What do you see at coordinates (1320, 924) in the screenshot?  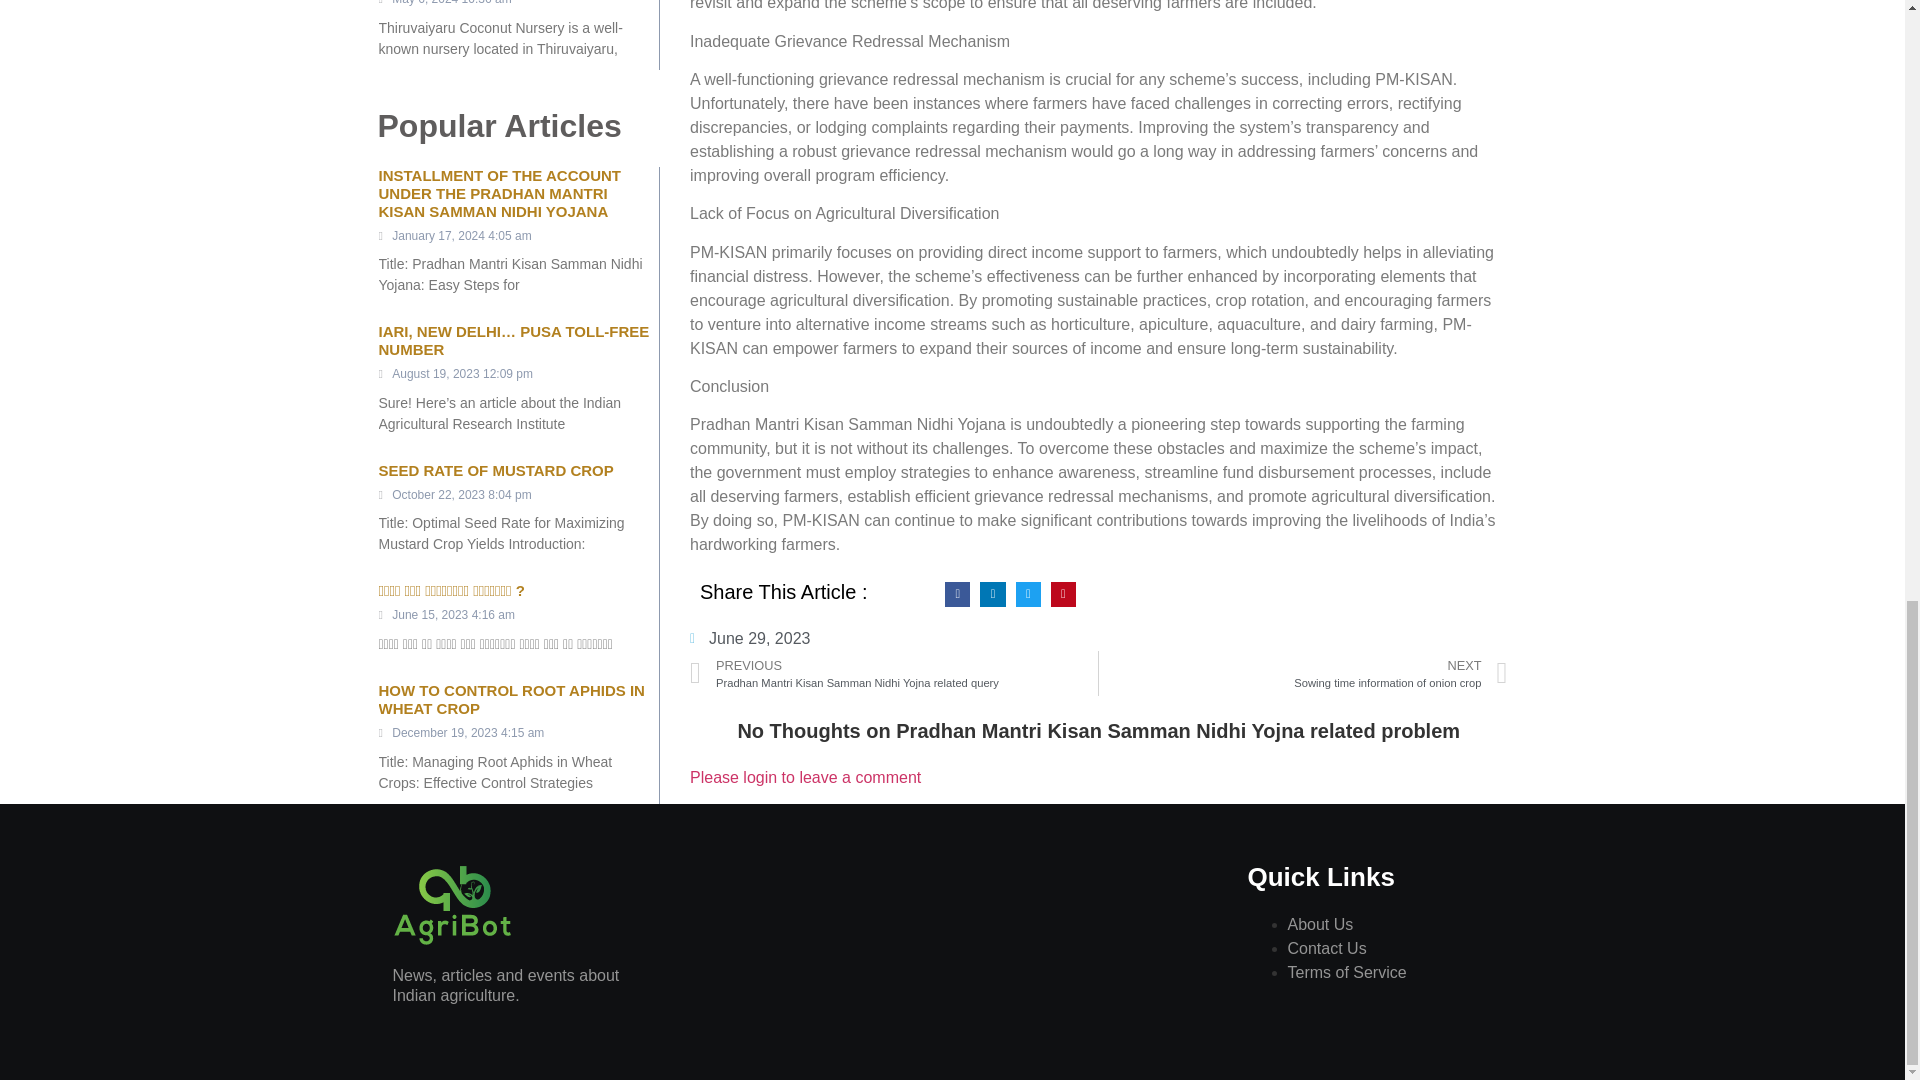 I see `About Us` at bounding box center [1320, 924].